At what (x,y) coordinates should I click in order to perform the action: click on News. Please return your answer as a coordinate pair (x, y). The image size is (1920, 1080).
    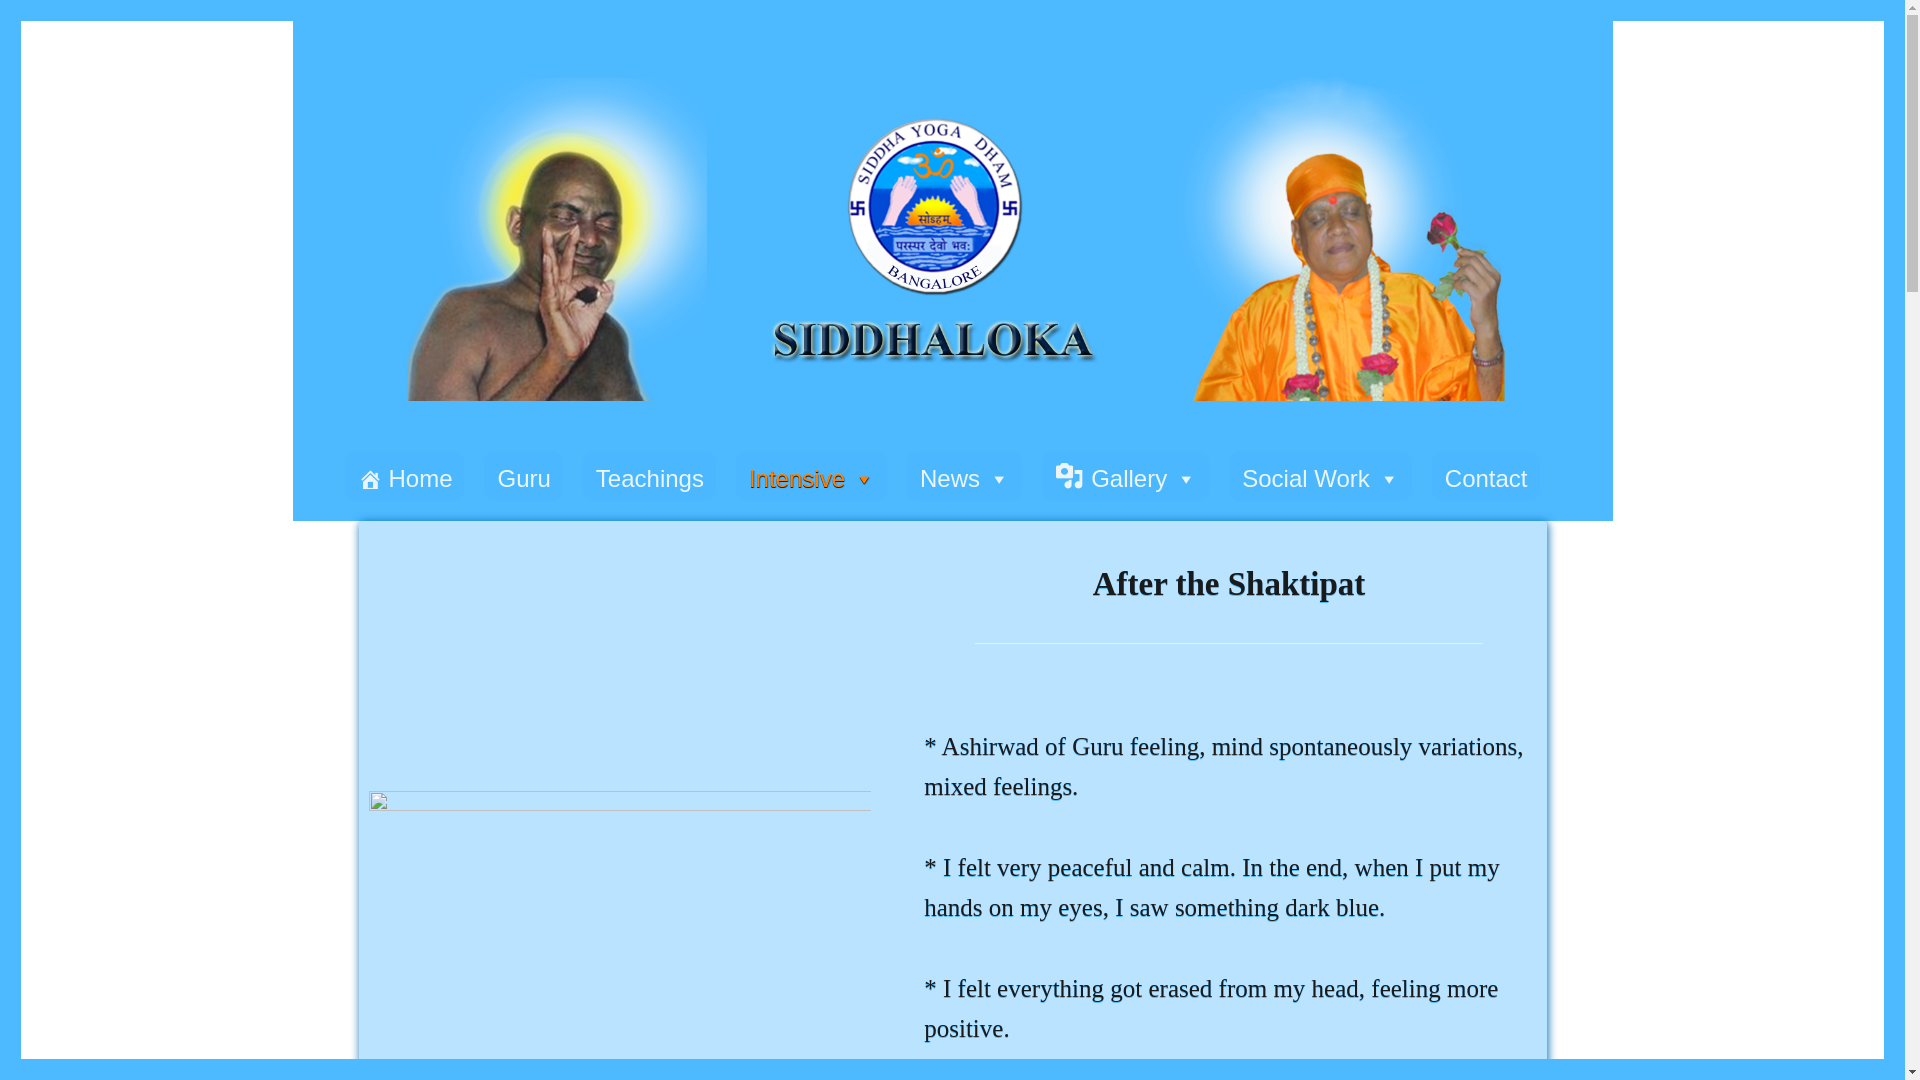
    Looking at the image, I should click on (964, 476).